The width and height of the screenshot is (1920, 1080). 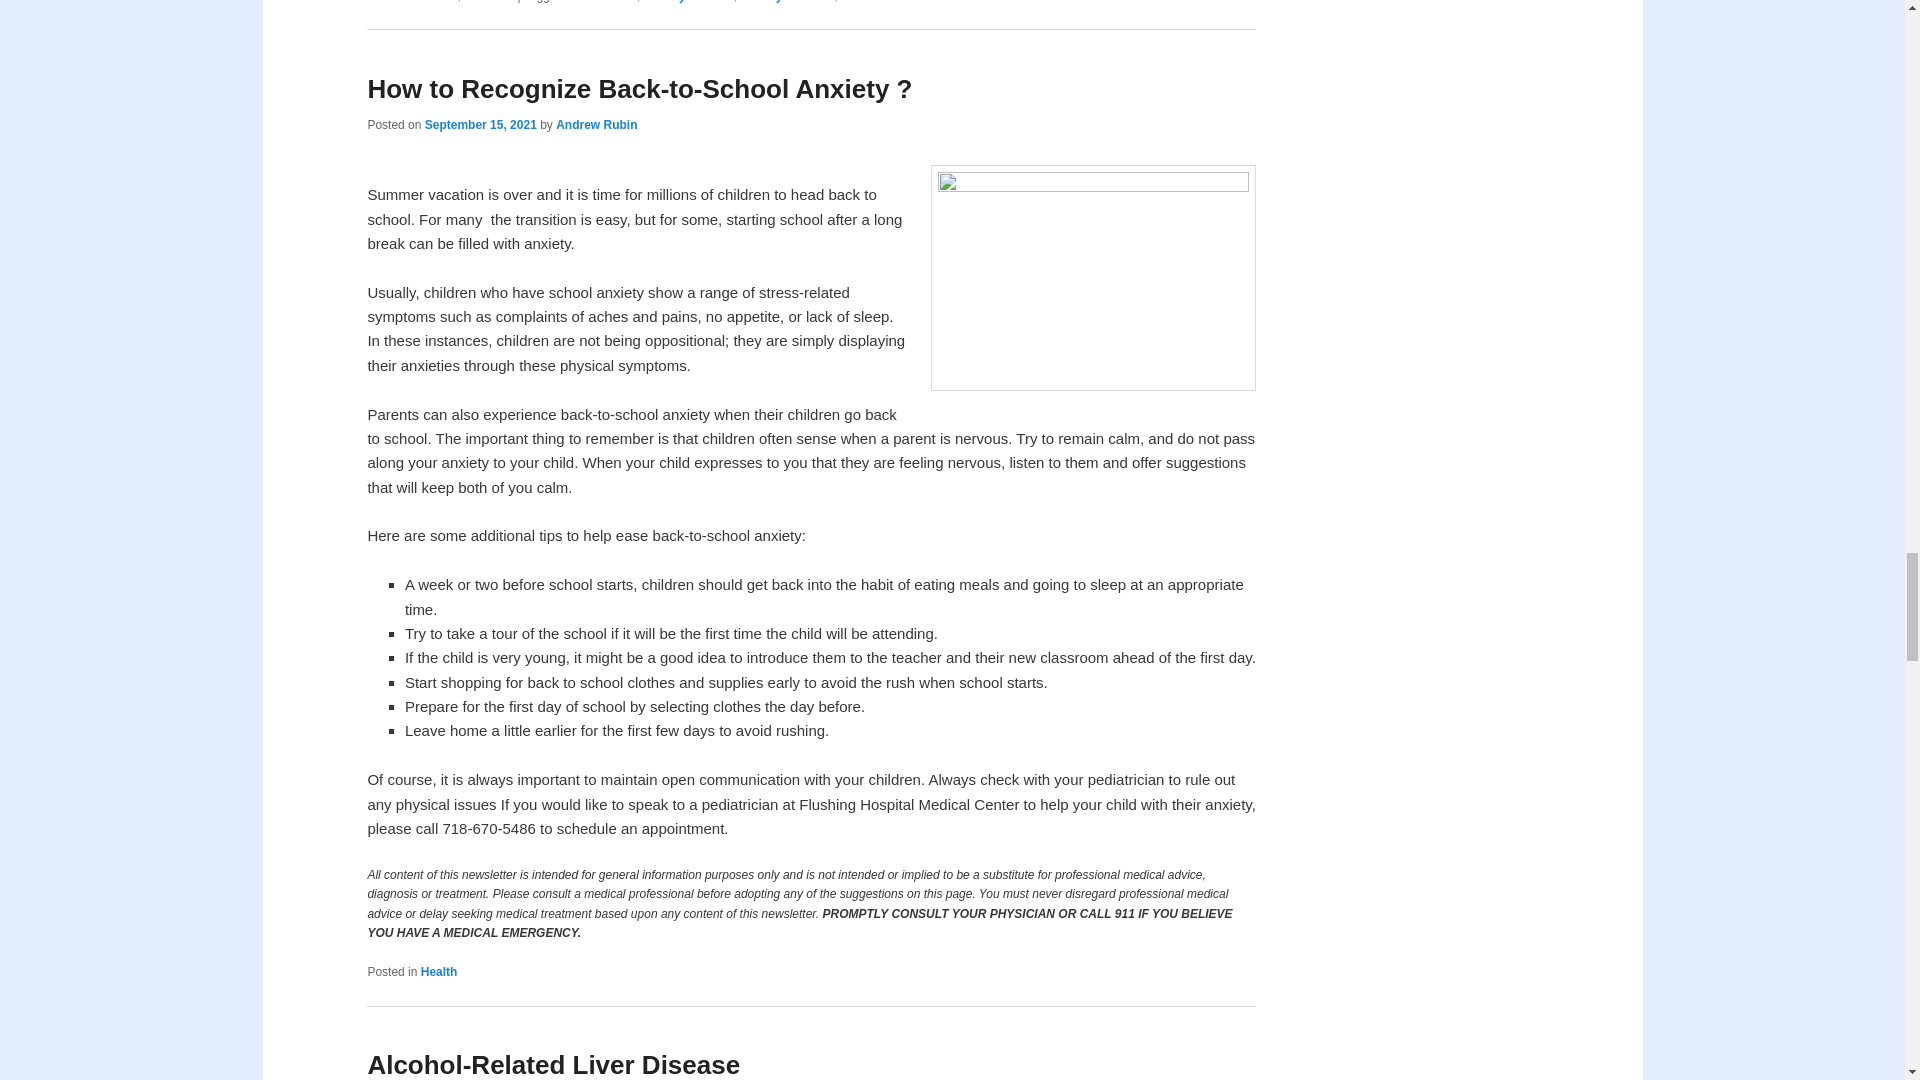 What do you see at coordinates (439, 2) in the screenshot?
I see `Health` at bounding box center [439, 2].